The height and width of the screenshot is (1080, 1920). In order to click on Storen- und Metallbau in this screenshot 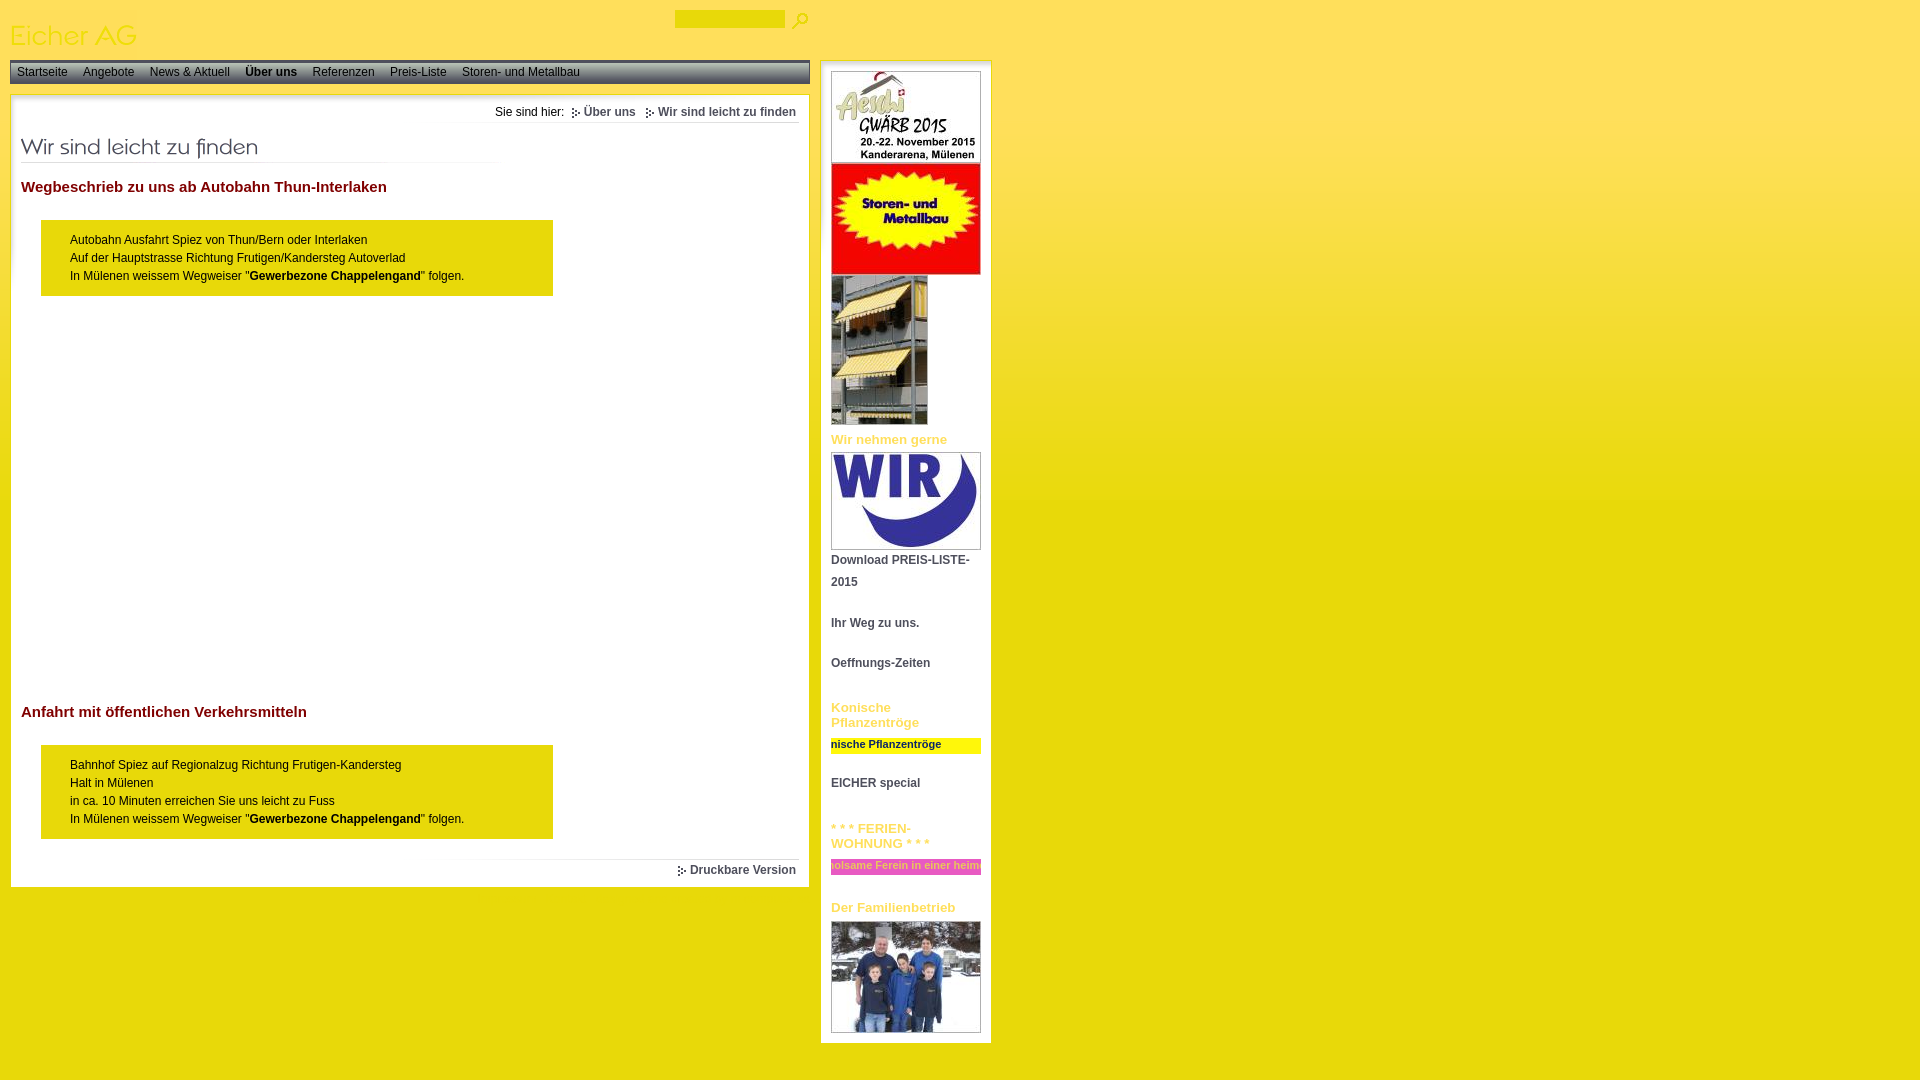, I will do `click(521, 72)`.